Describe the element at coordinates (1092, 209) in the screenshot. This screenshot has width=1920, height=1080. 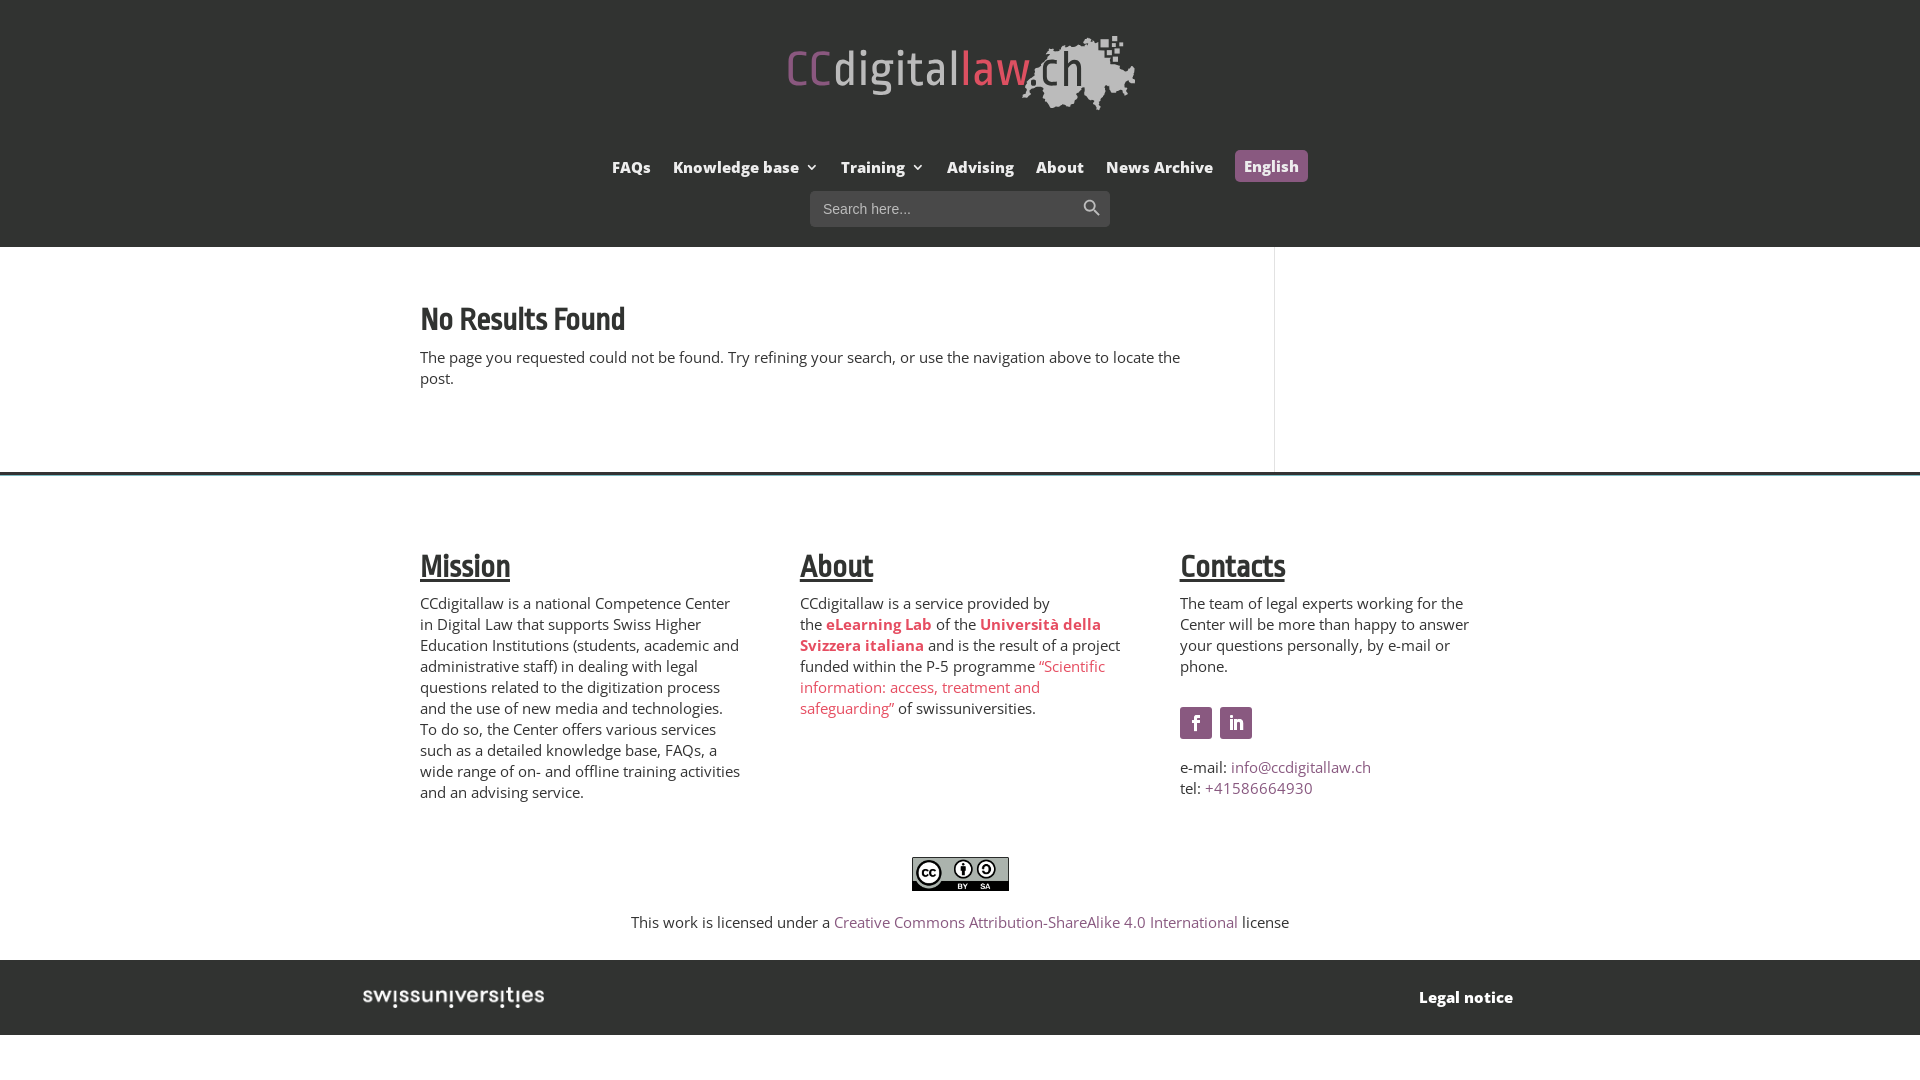
I see `Search Button` at that location.